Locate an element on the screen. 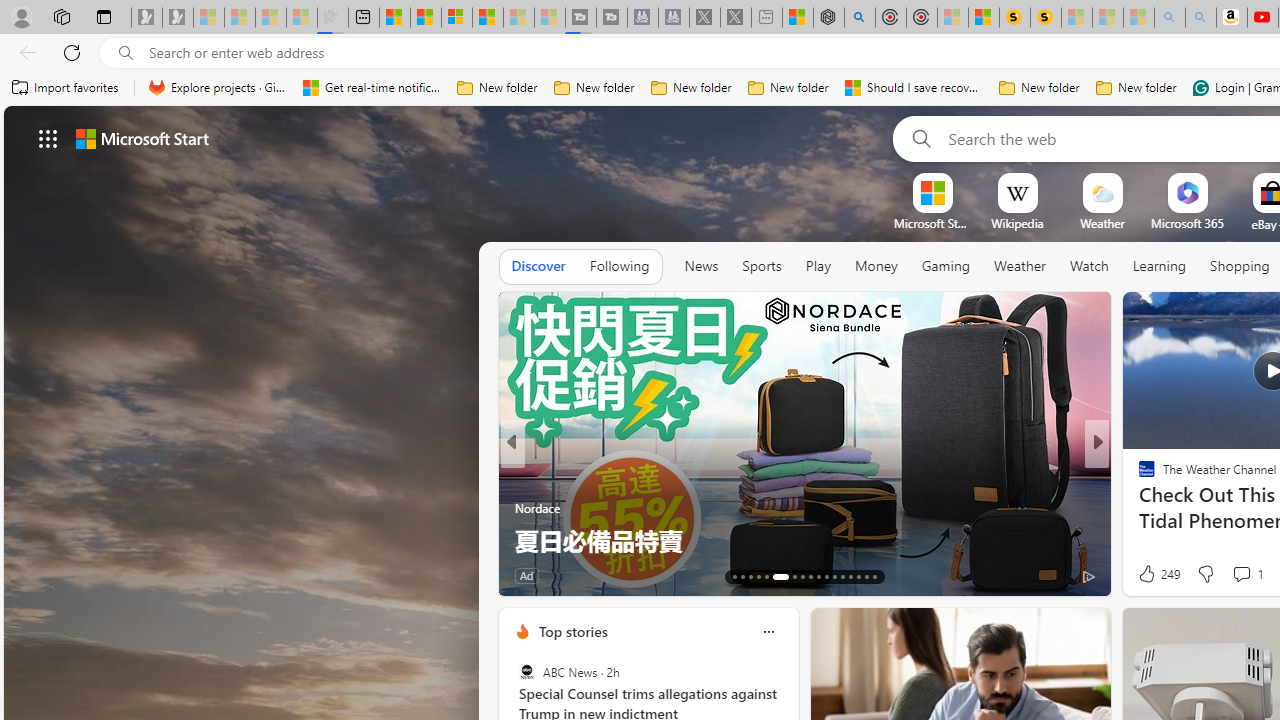  New tab is located at coordinates (364, 18).